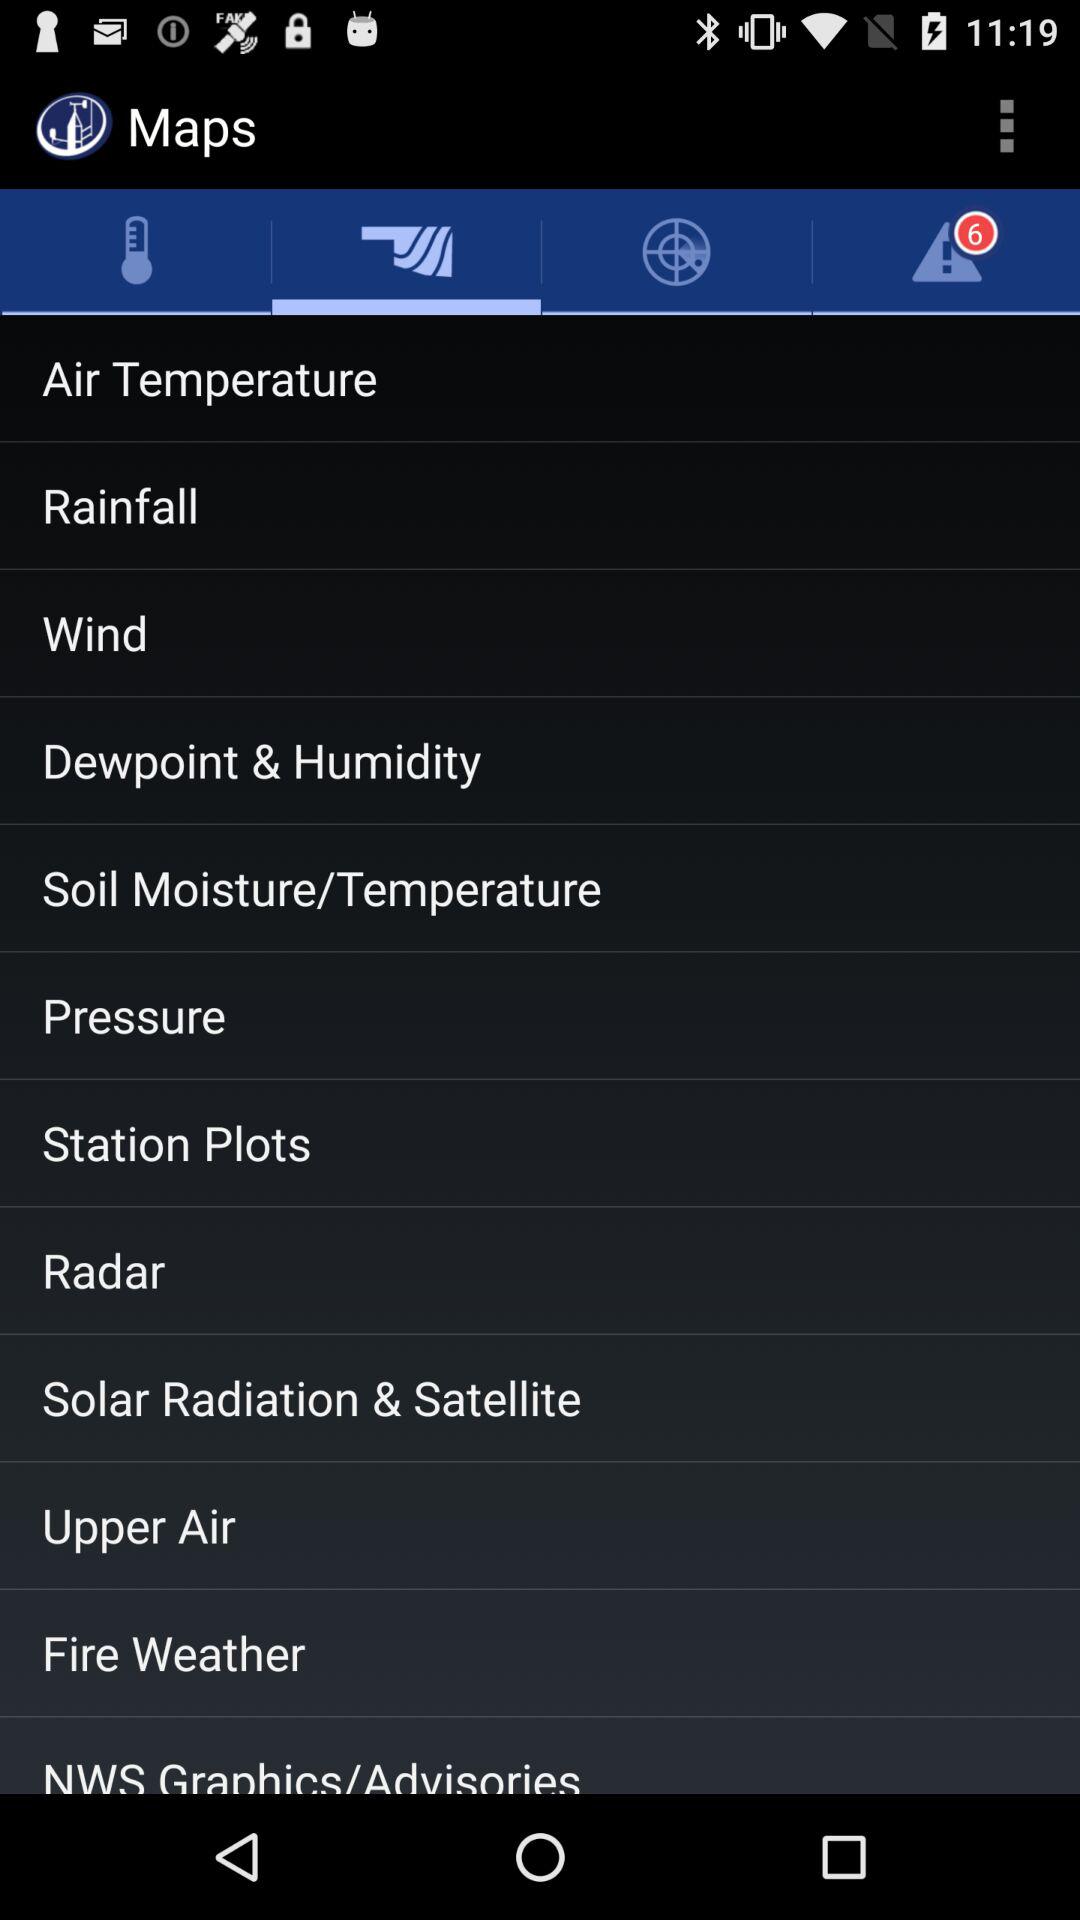 The image size is (1080, 1920). What do you see at coordinates (540, 760) in the screenshot?
I see `launch item above soil moisture/temperature app` at bounding box center [540, 760].